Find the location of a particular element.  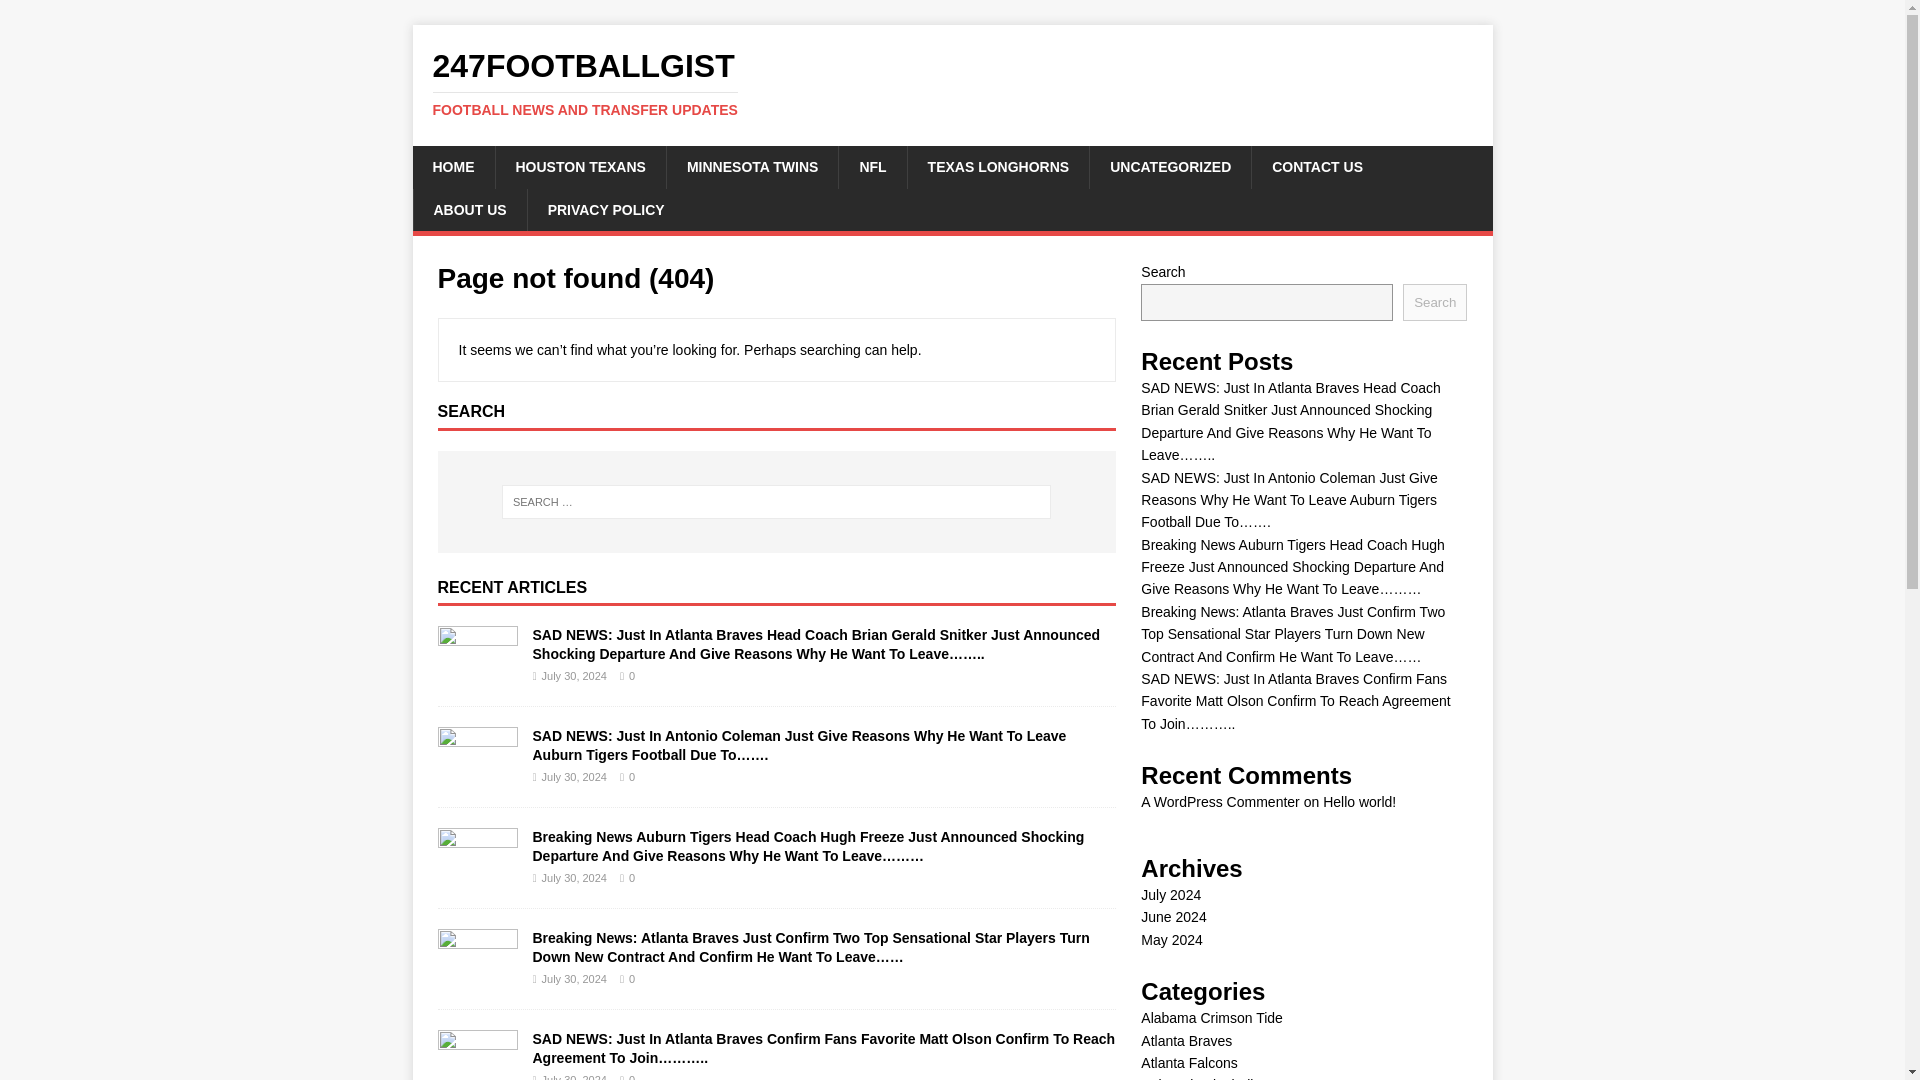

PRIVACY POLICY is located at coordinates (1316, 166).